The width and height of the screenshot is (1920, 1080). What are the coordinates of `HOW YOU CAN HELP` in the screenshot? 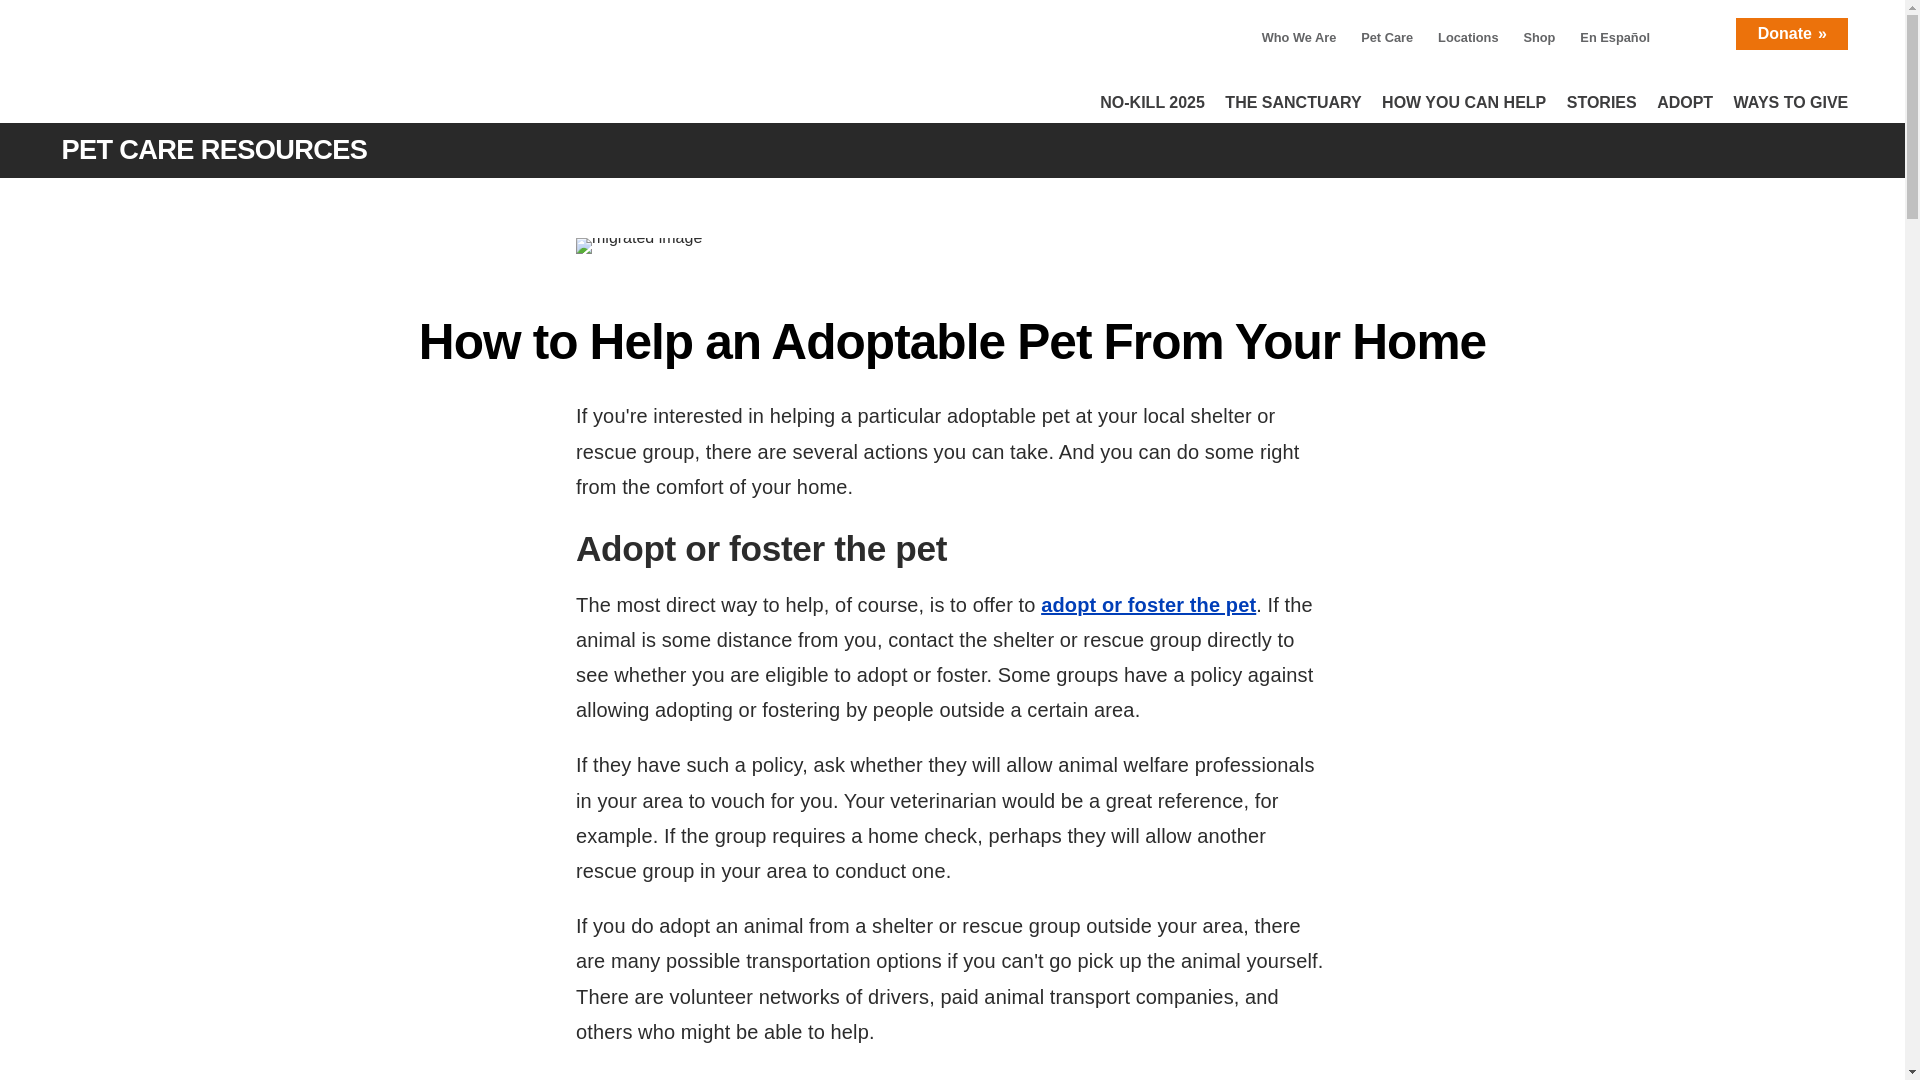 It's located at (1464, 96).